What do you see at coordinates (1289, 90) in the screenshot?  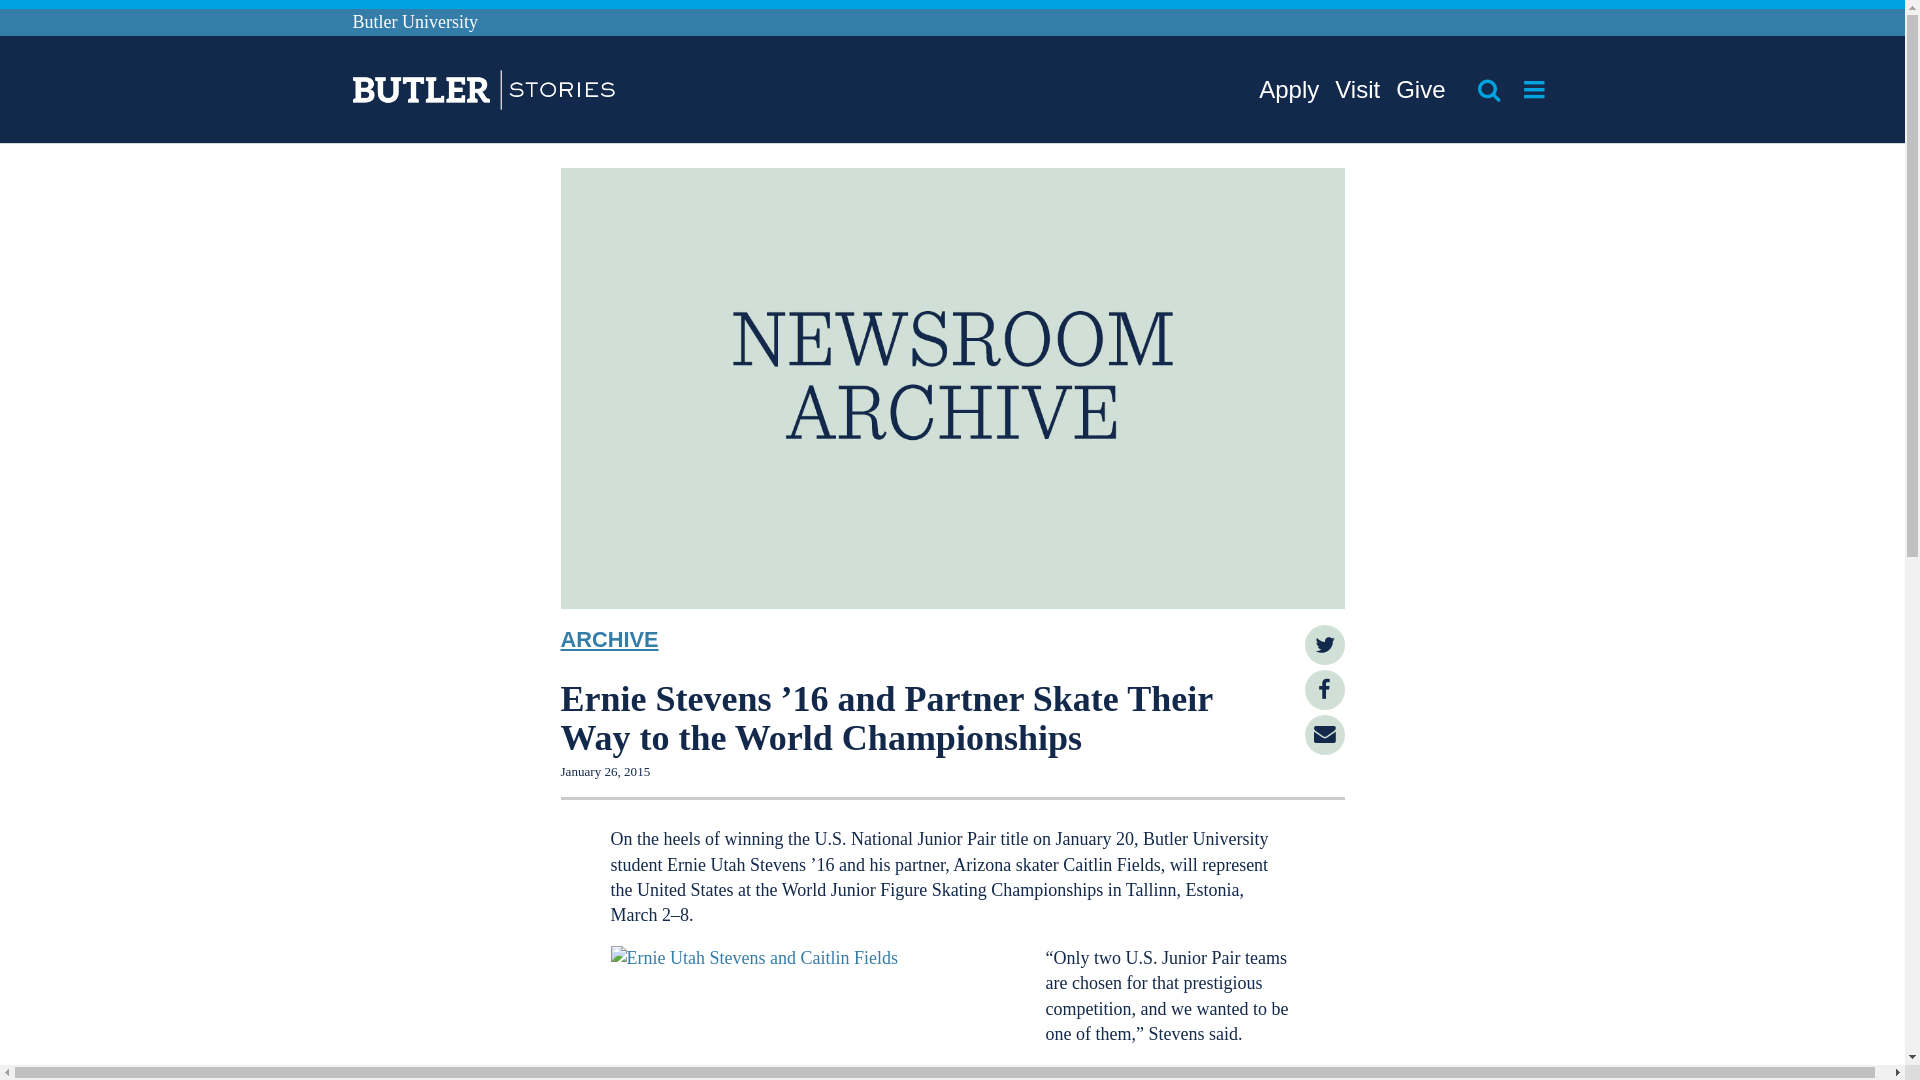 I see `Apply` at bounding box center [1289, 90].